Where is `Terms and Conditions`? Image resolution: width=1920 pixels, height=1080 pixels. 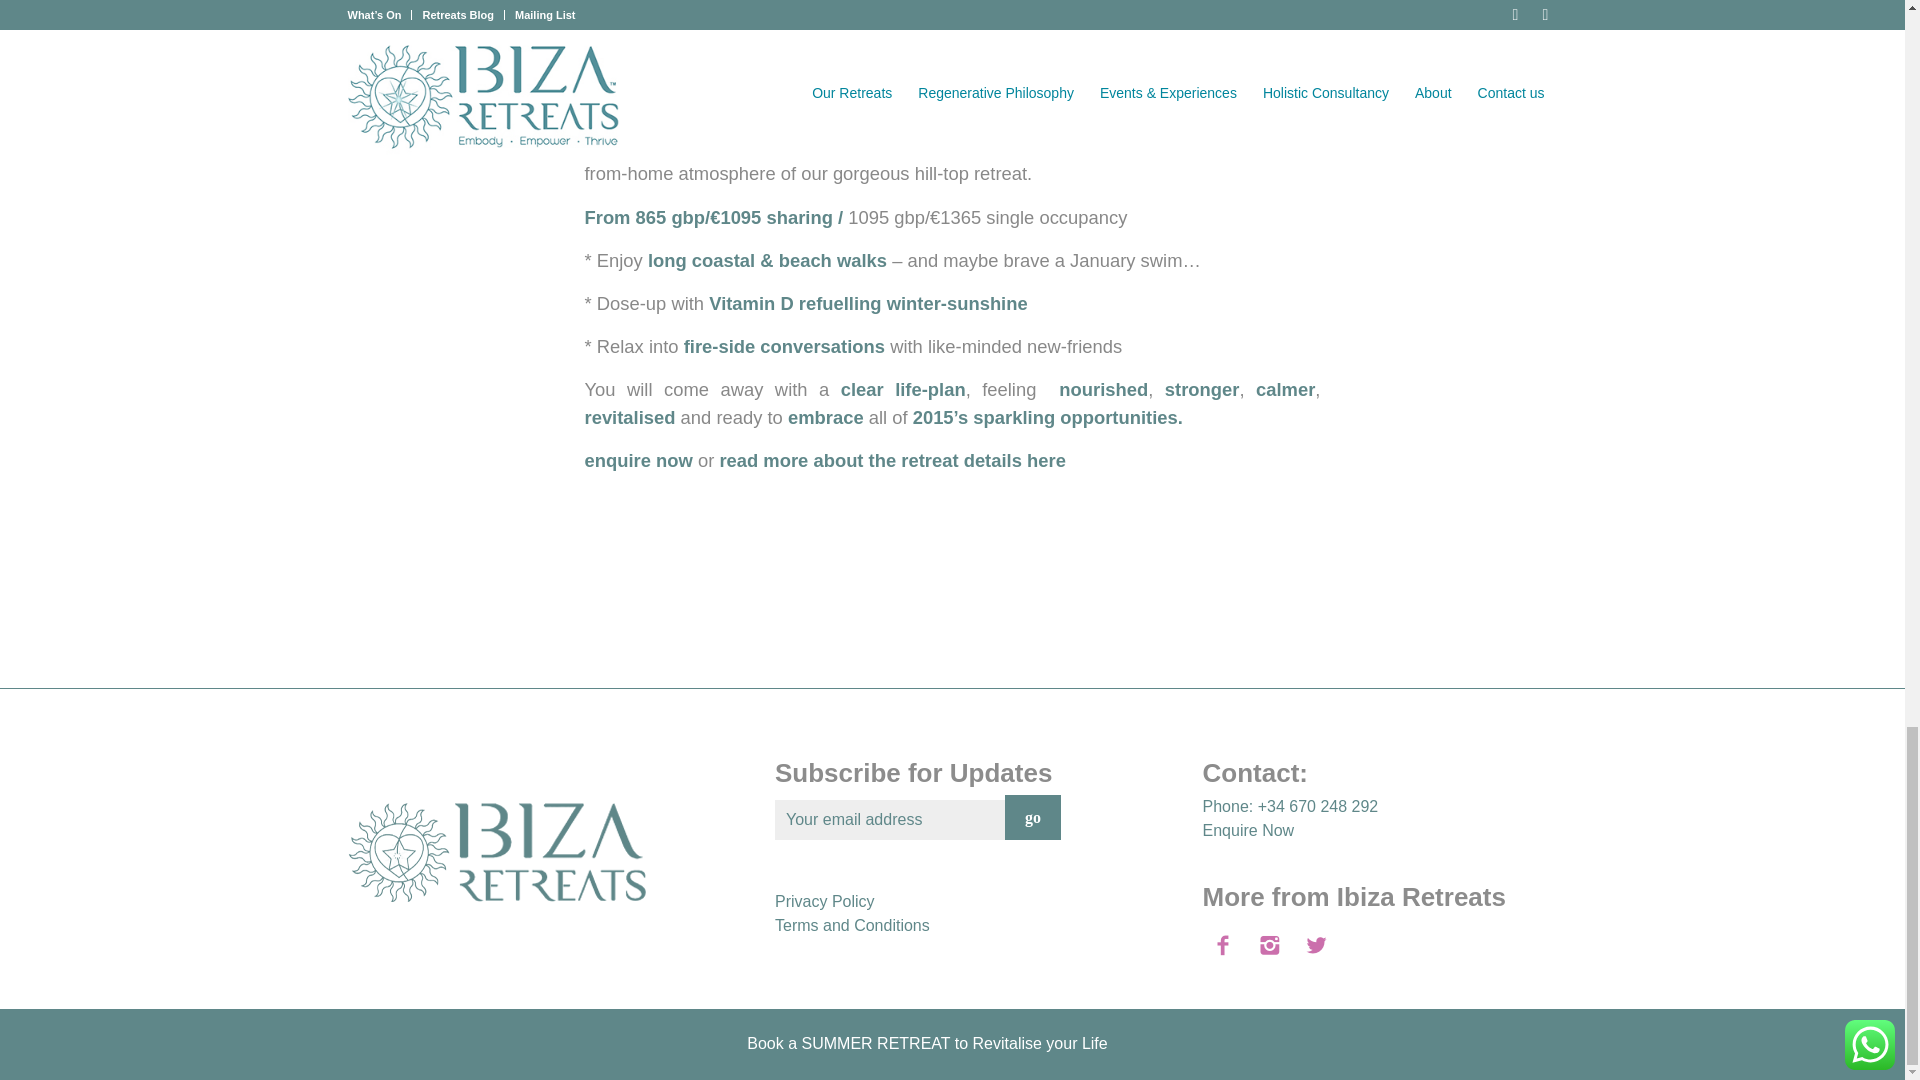 Terms and Conditions is located at coordinates (852, 925).